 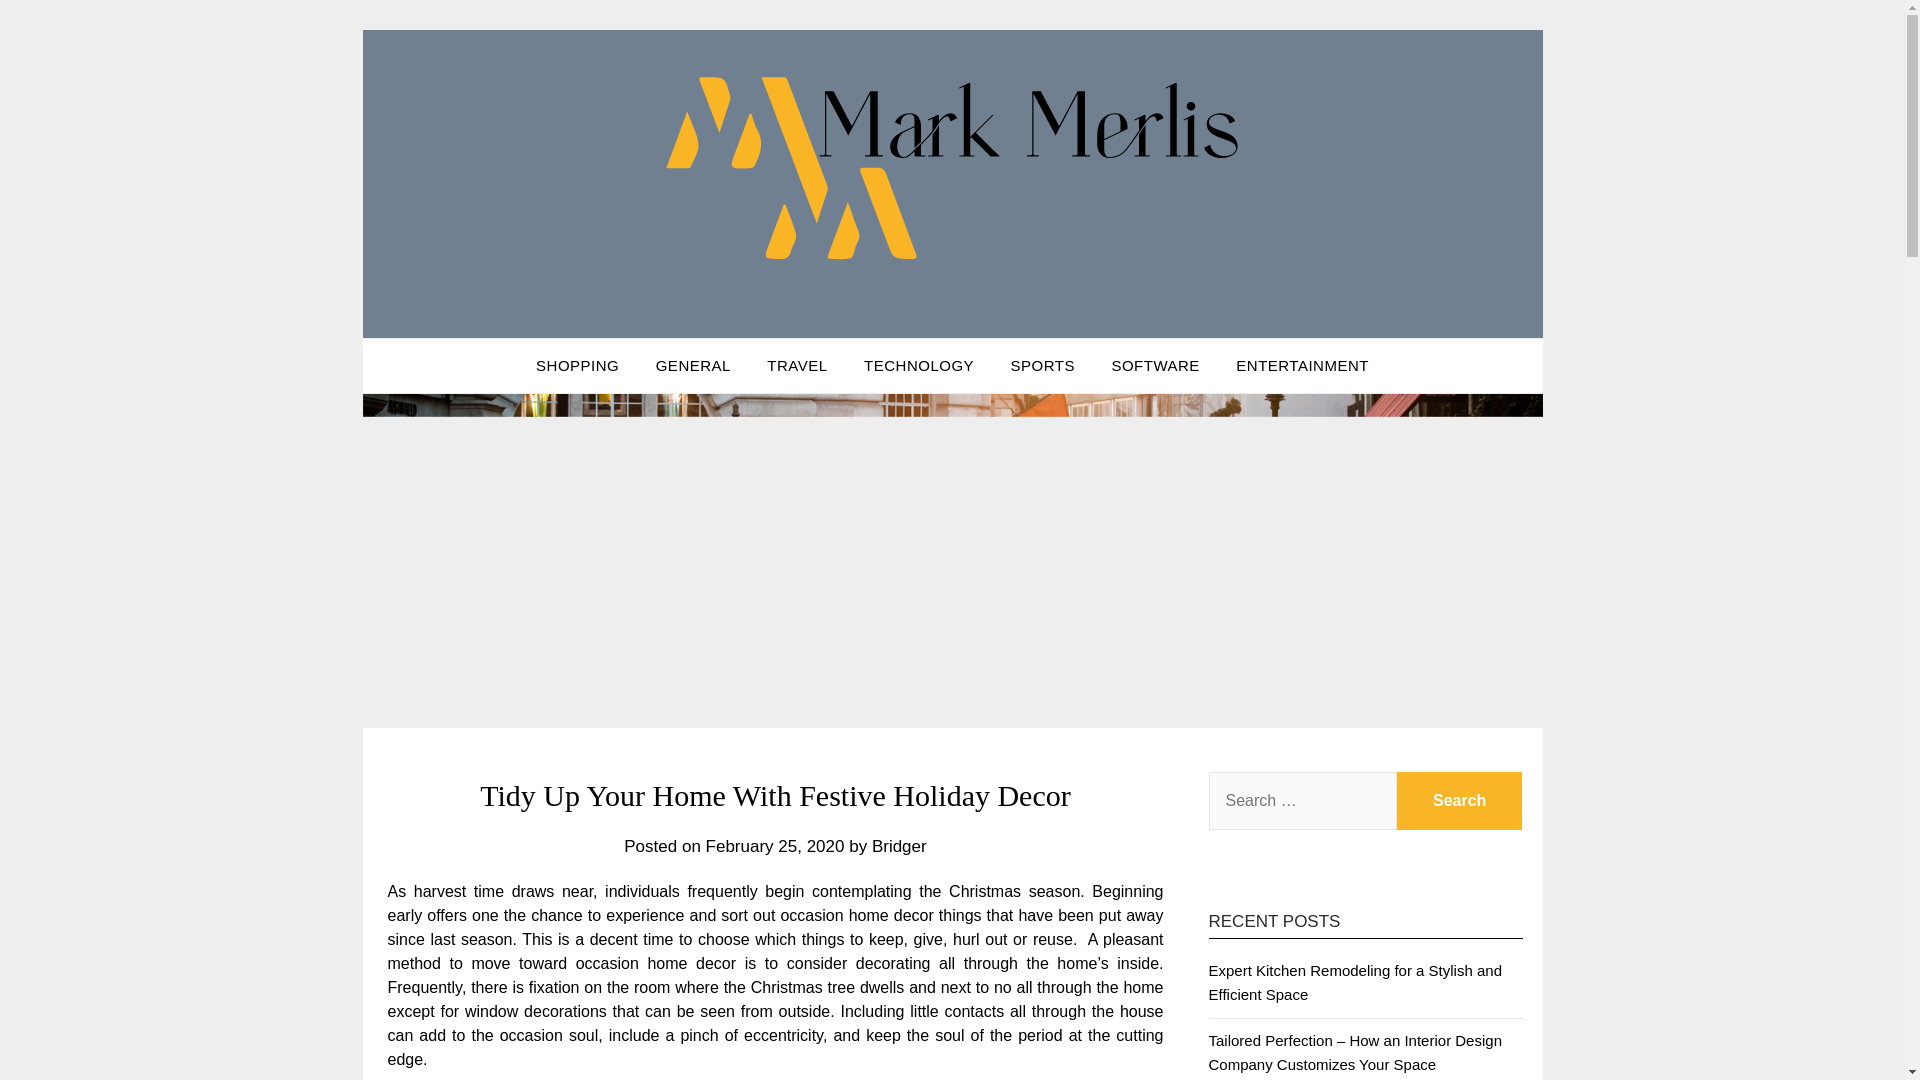 What do you see at coordinates (1460, 801) in the screenshot?
I see `Search` at bounding box center [1460, 801].